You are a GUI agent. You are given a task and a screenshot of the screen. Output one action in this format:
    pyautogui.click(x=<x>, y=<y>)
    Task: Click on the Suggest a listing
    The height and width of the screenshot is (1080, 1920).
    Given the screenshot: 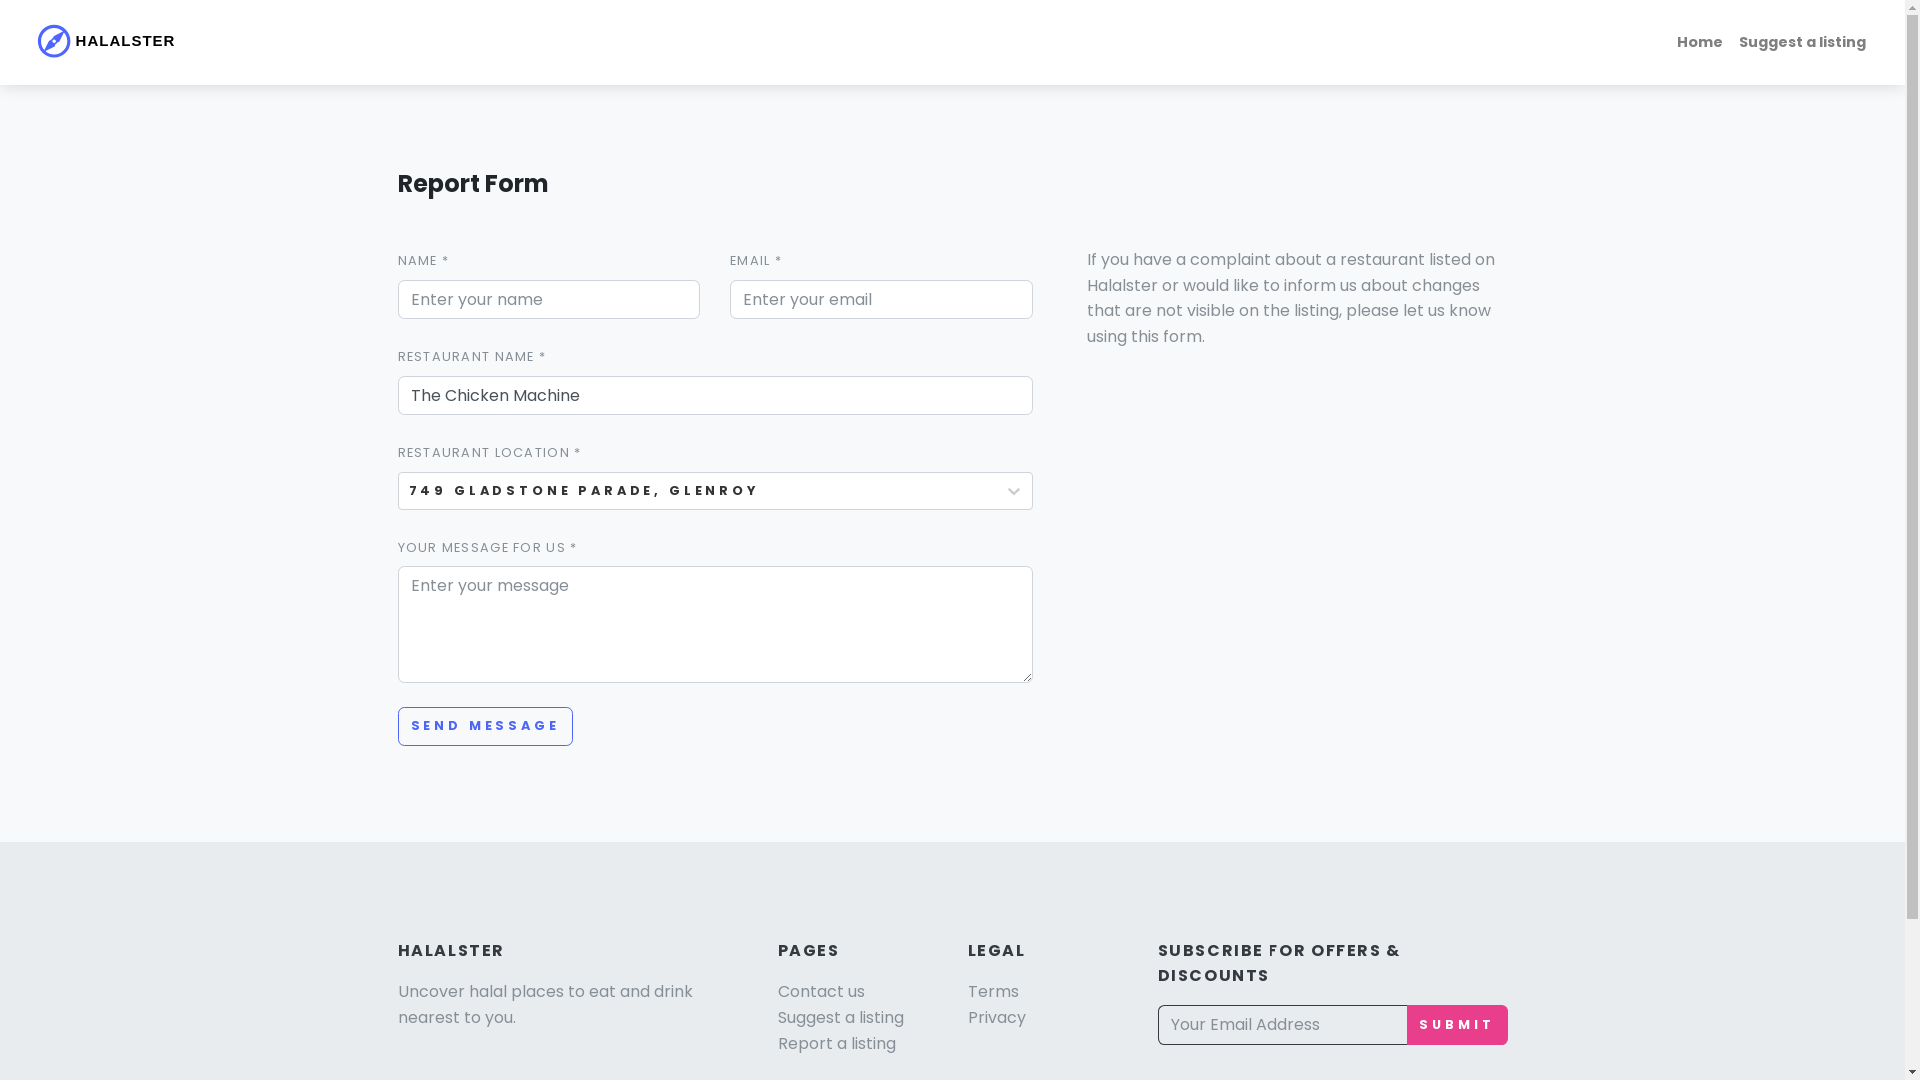 What is the action you would take?
    pyautogui.click(x=841, y=1018)
    